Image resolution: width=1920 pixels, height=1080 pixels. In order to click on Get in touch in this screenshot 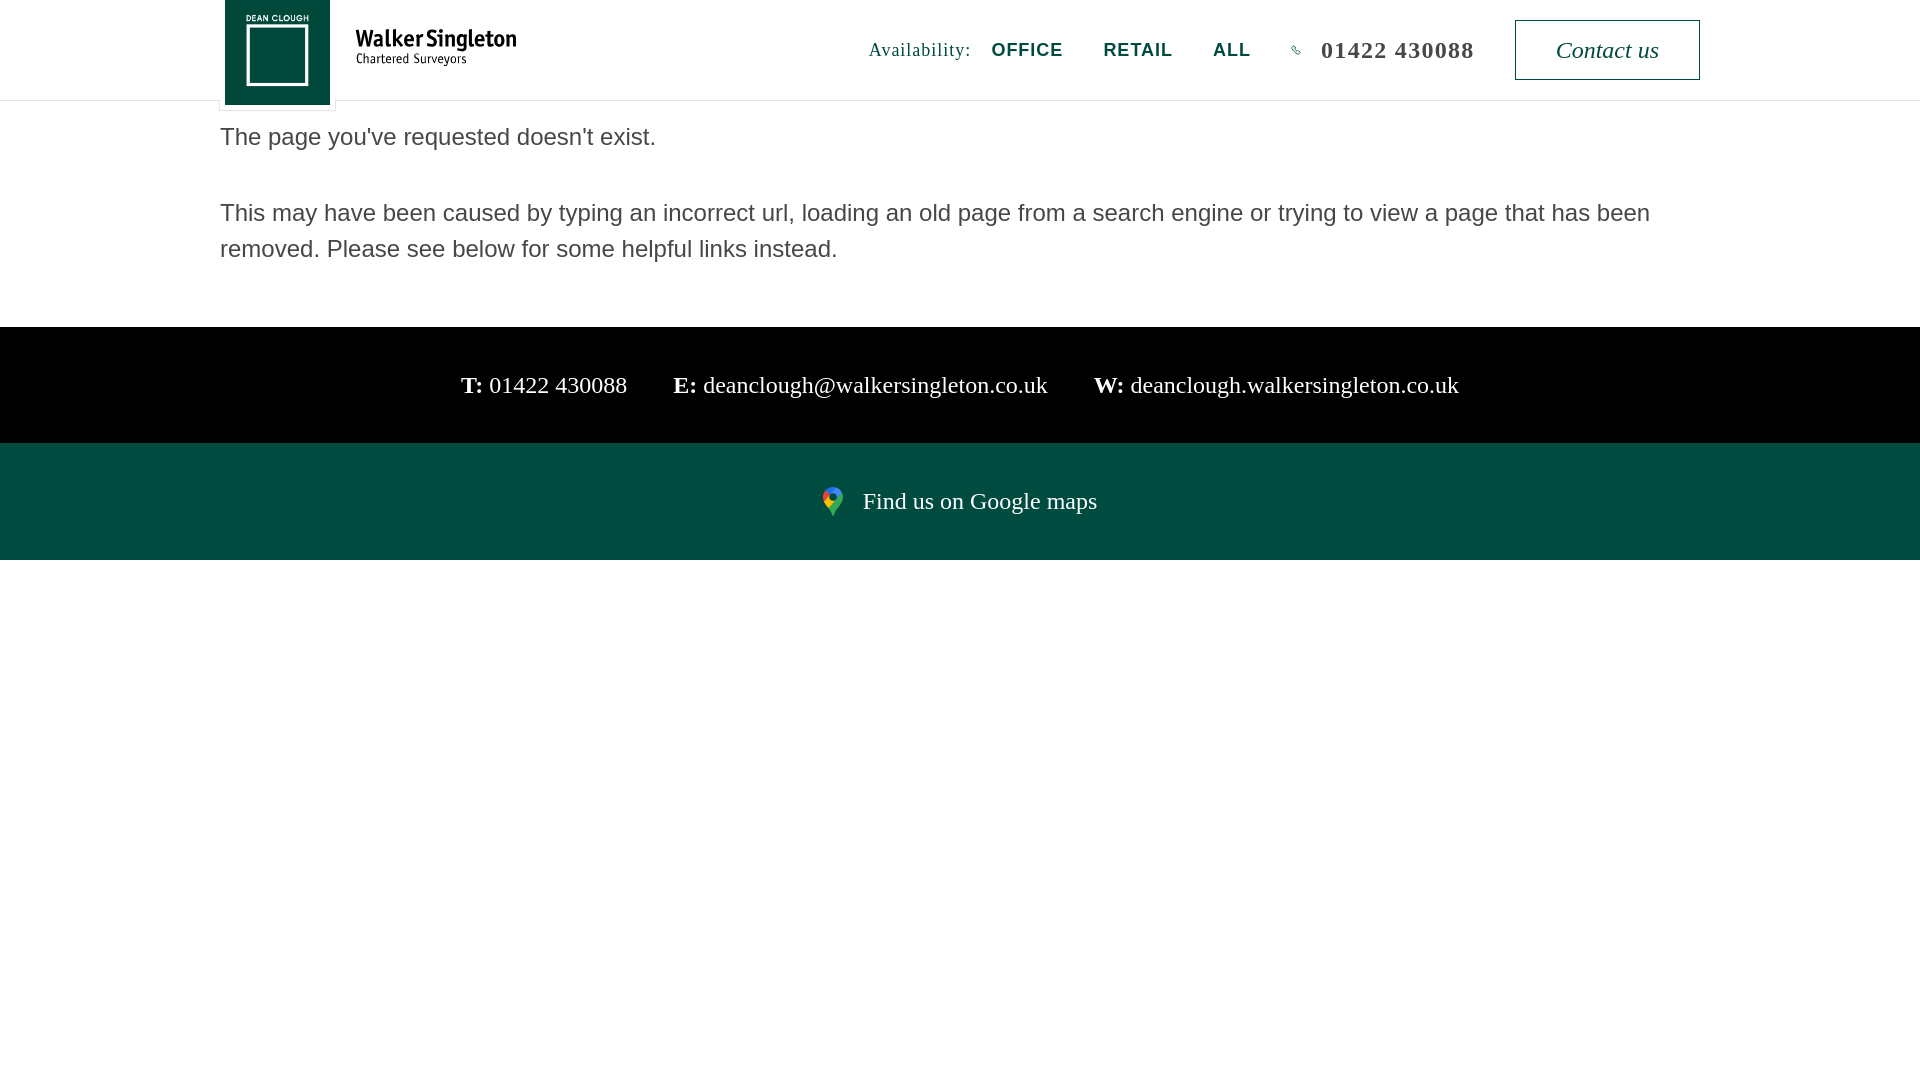, I will do `click(590, 296)`.